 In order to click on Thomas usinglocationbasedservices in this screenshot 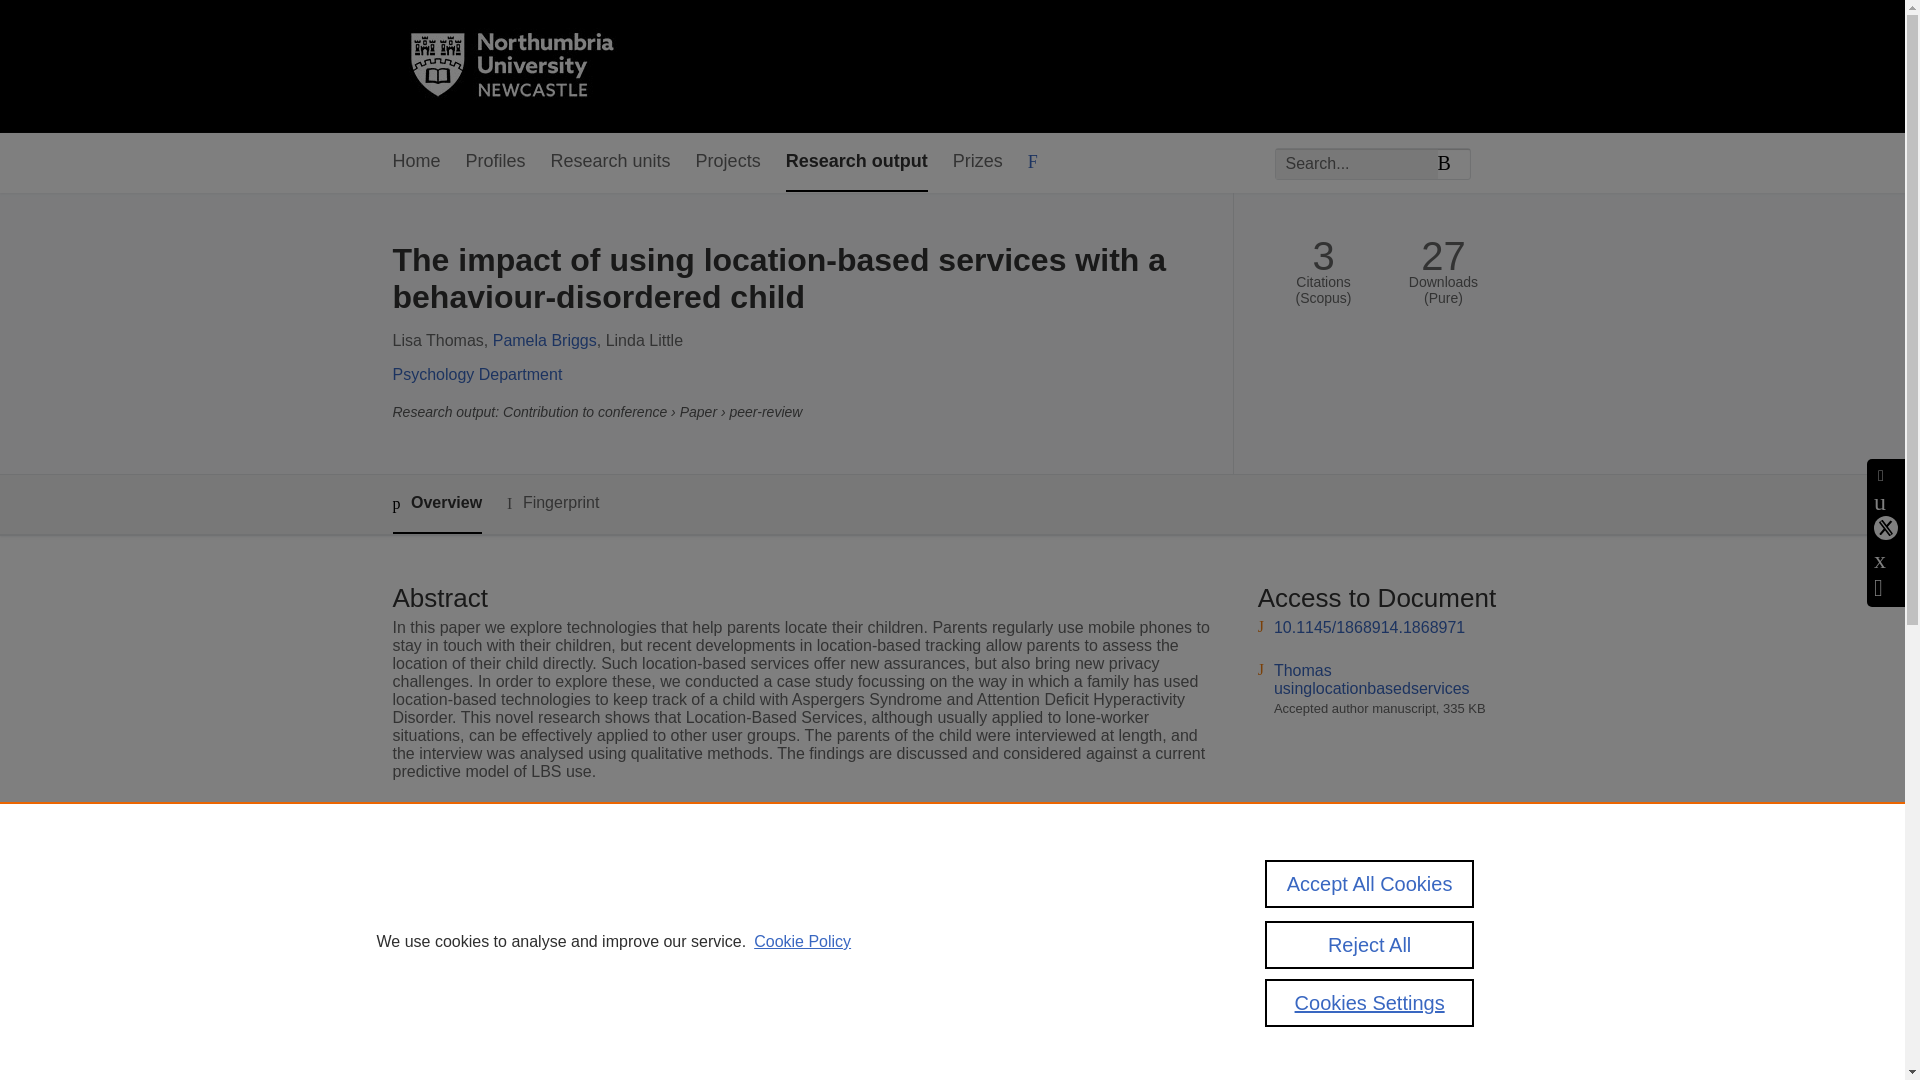, I will do `click(1372, 679)`.